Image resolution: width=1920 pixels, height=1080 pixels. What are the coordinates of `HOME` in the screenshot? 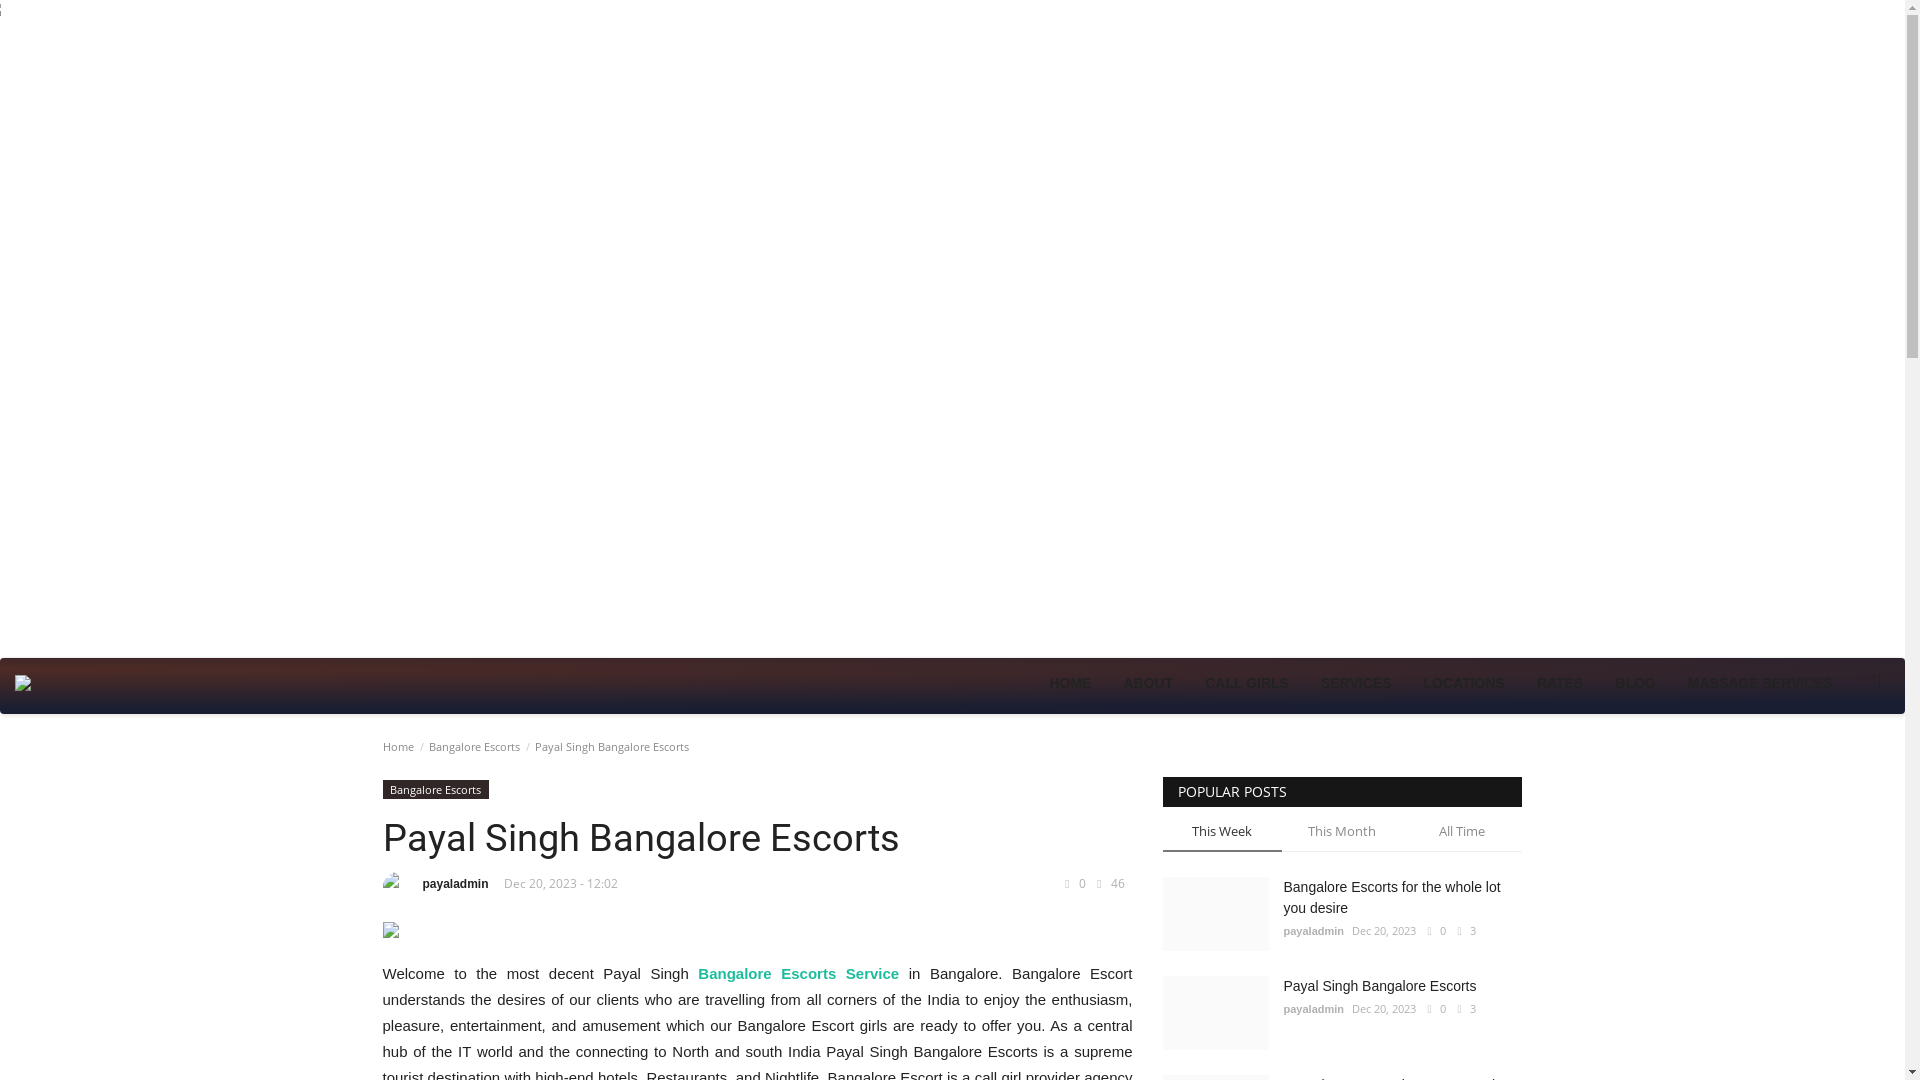 It's located at (1070, 682).